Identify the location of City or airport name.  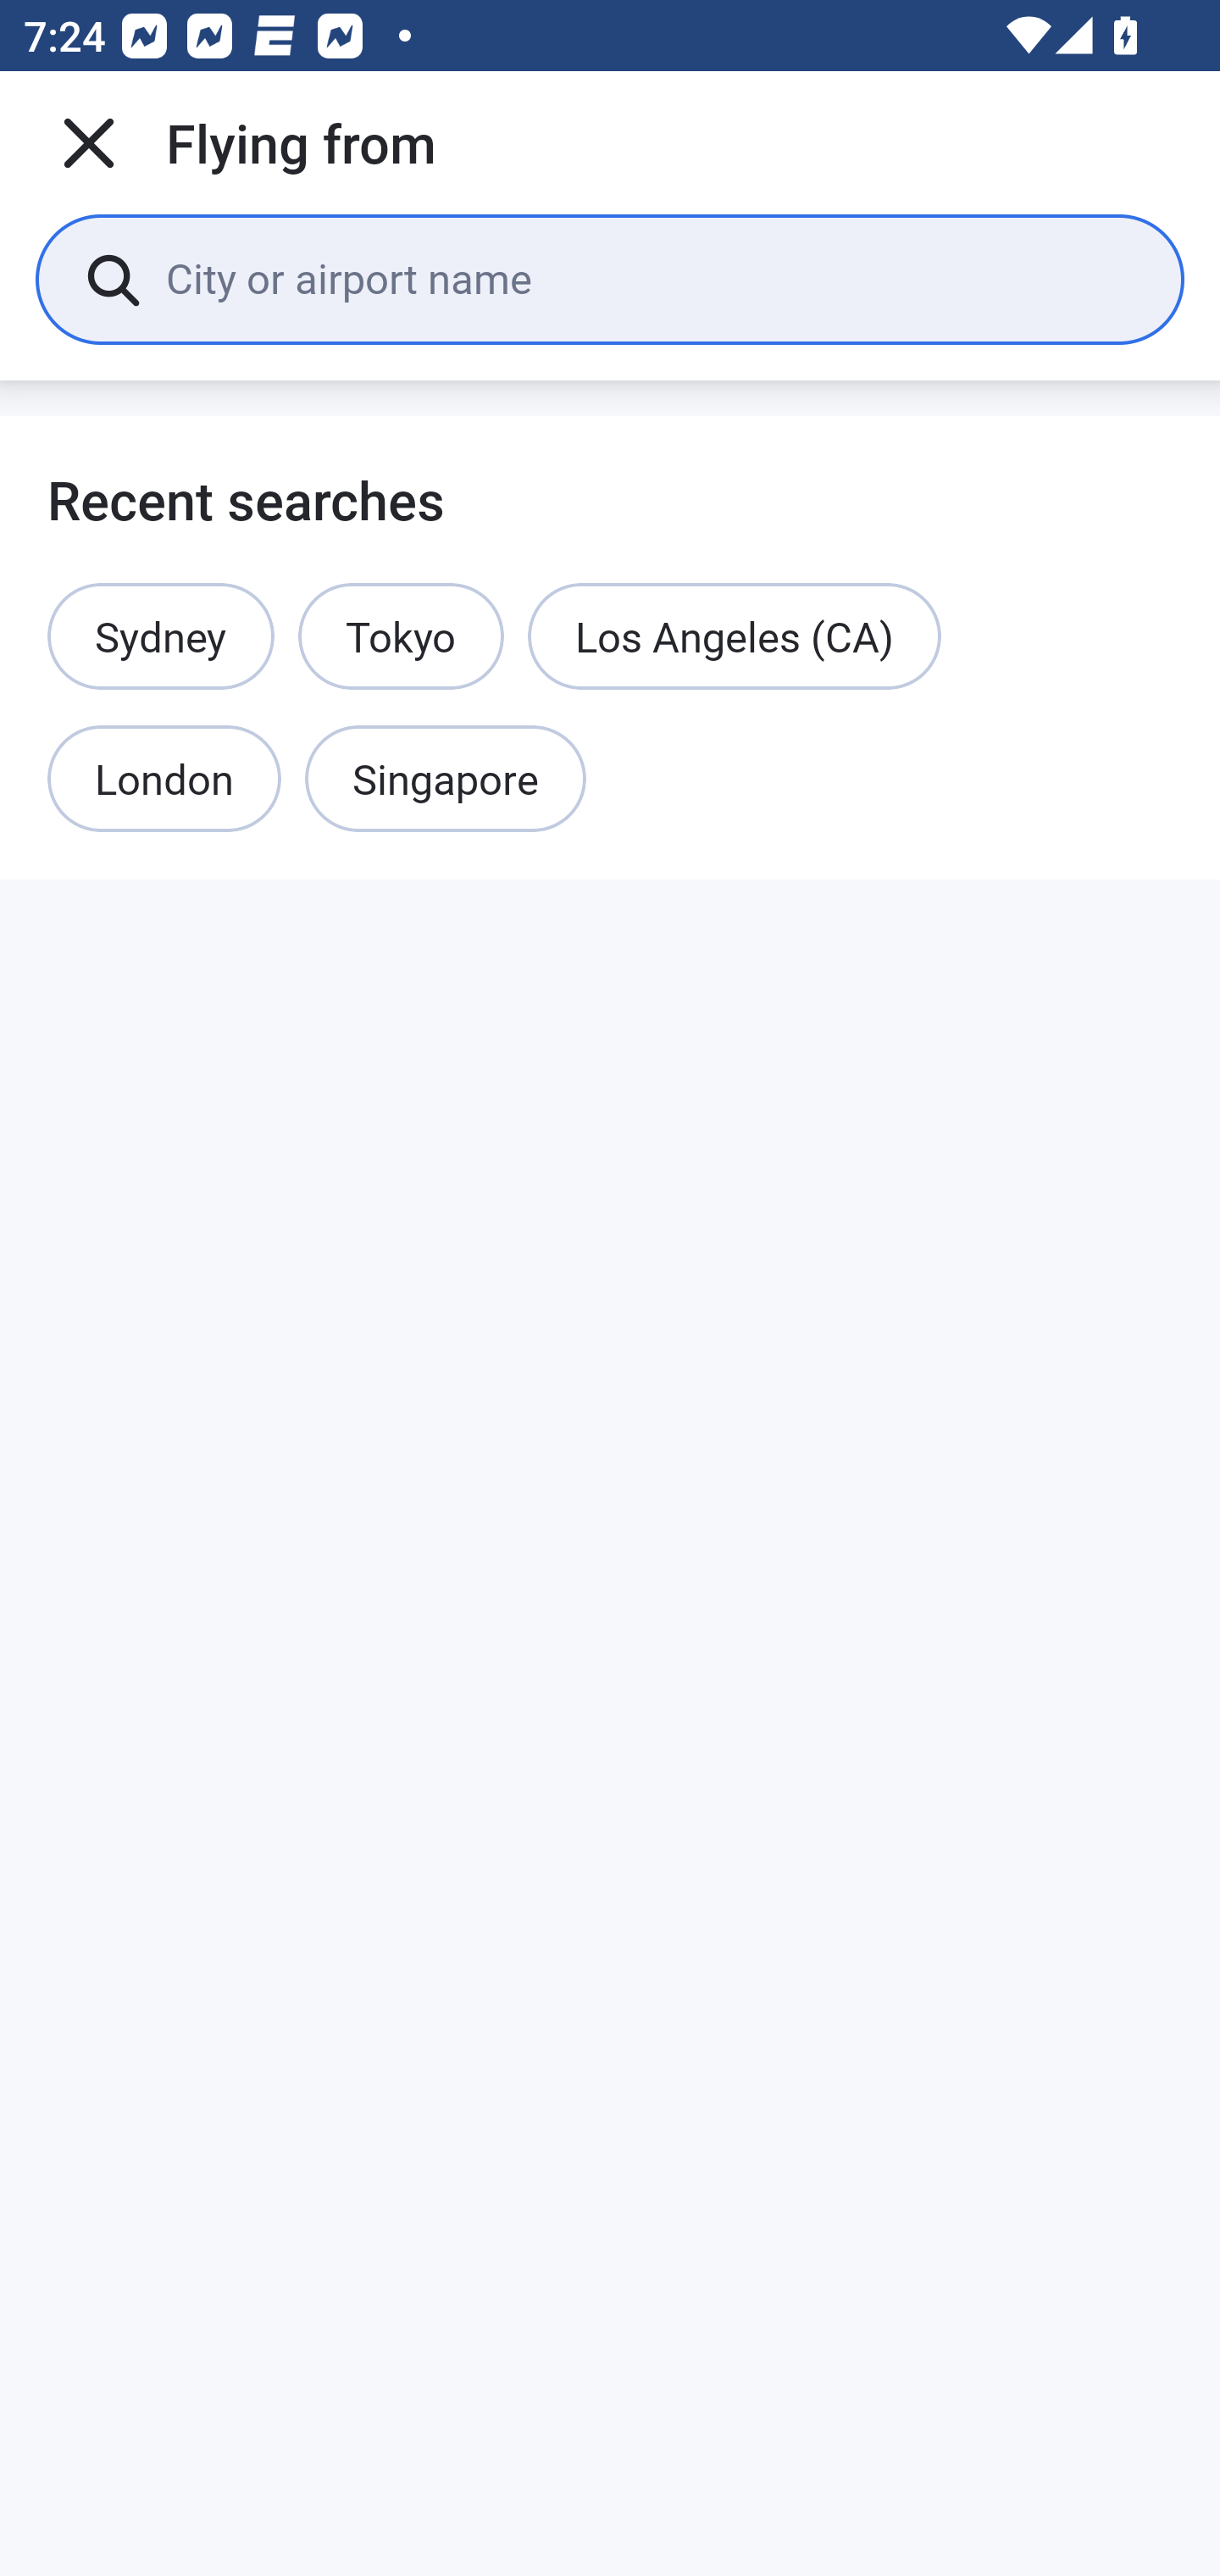
(651, 278).